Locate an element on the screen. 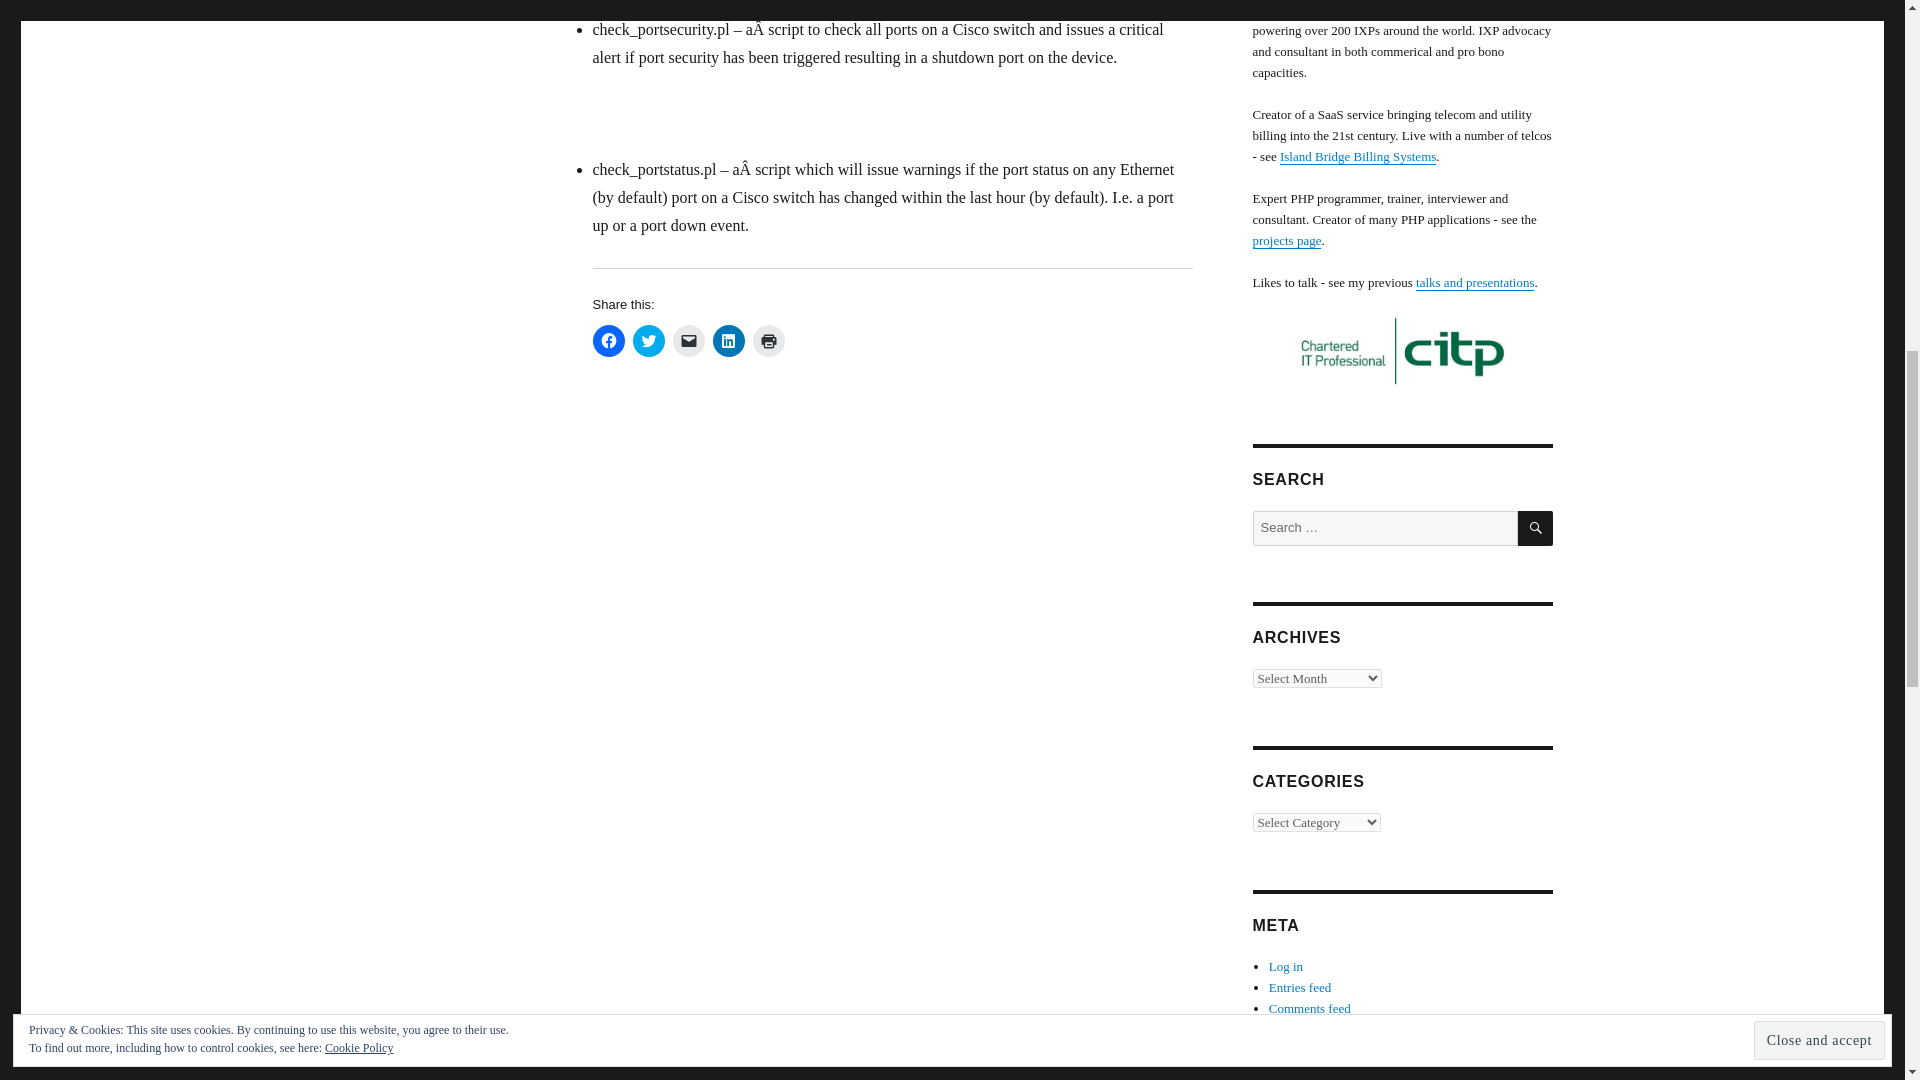  Click to share on Twitter is located at coordinates (648, 341).